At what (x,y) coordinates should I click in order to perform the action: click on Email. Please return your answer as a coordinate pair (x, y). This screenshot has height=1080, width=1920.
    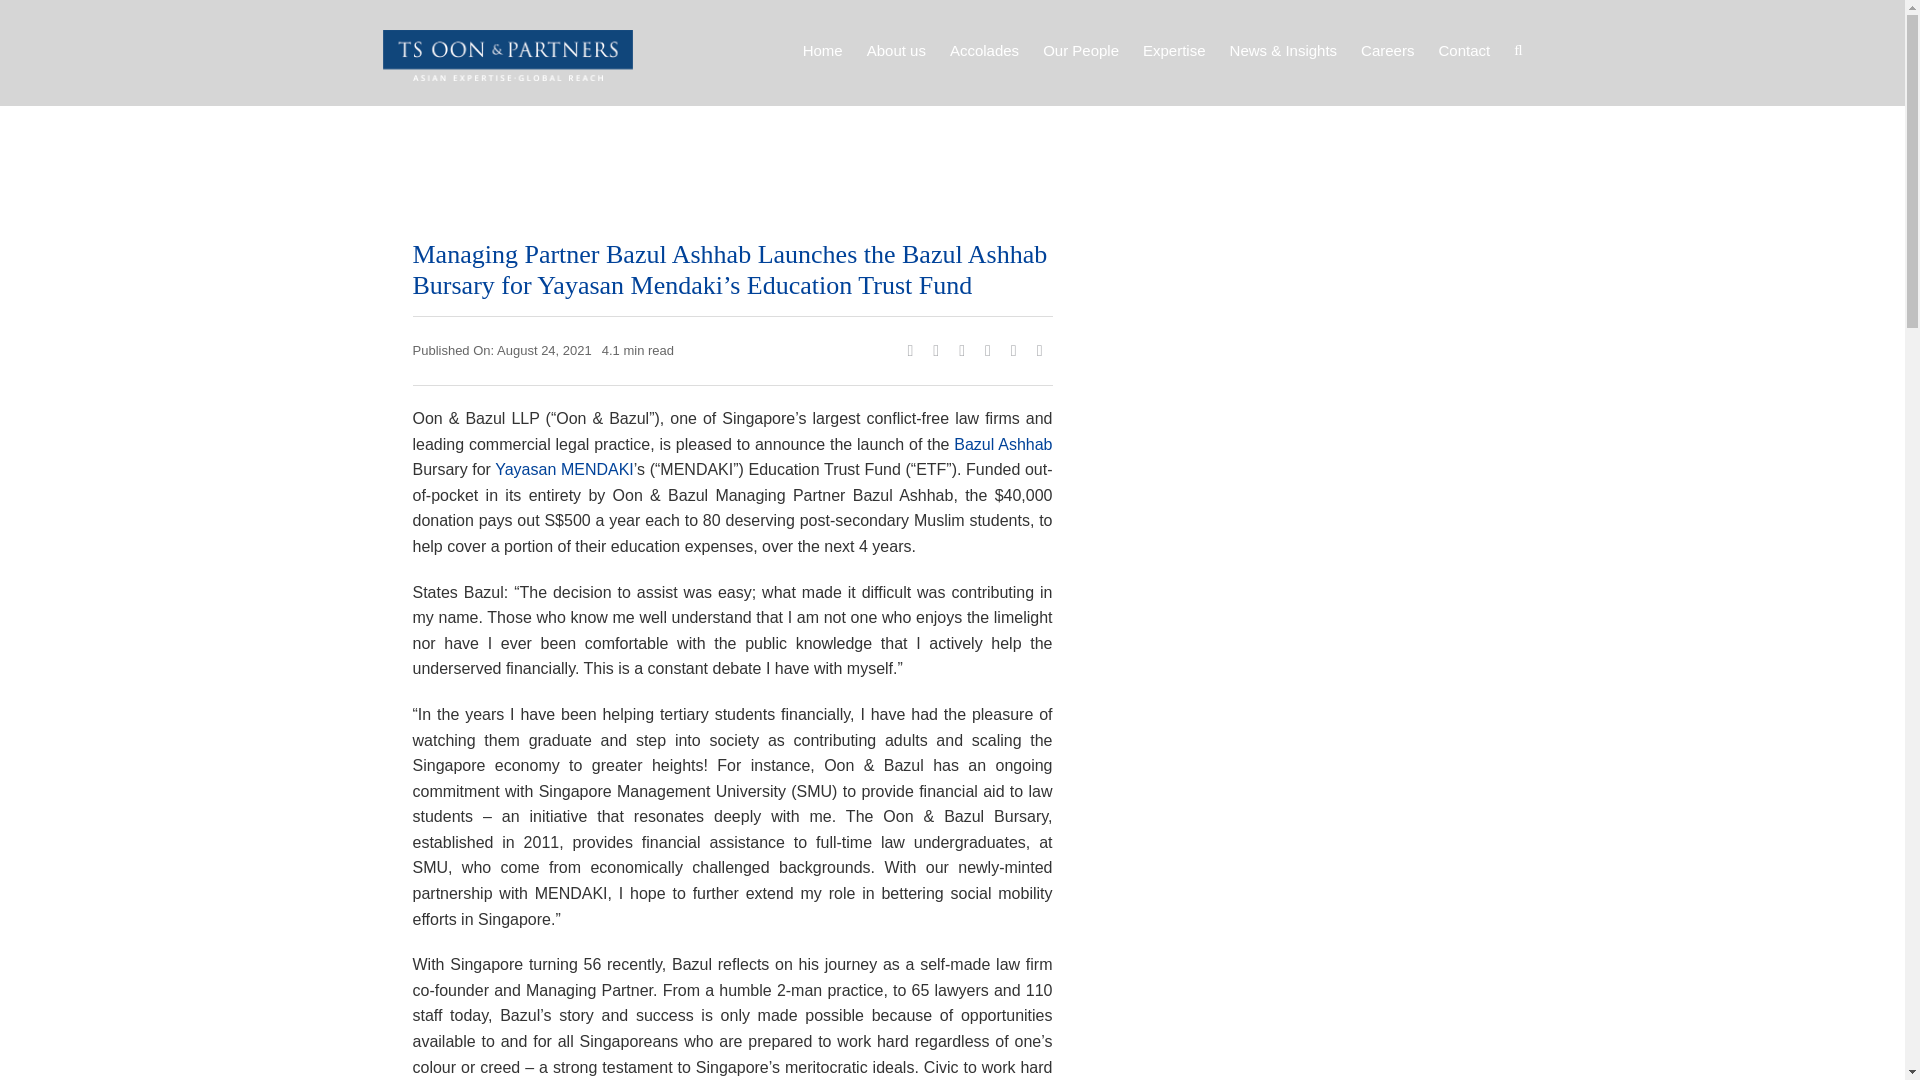
    Looking at the image, I should click on (1040, 350).